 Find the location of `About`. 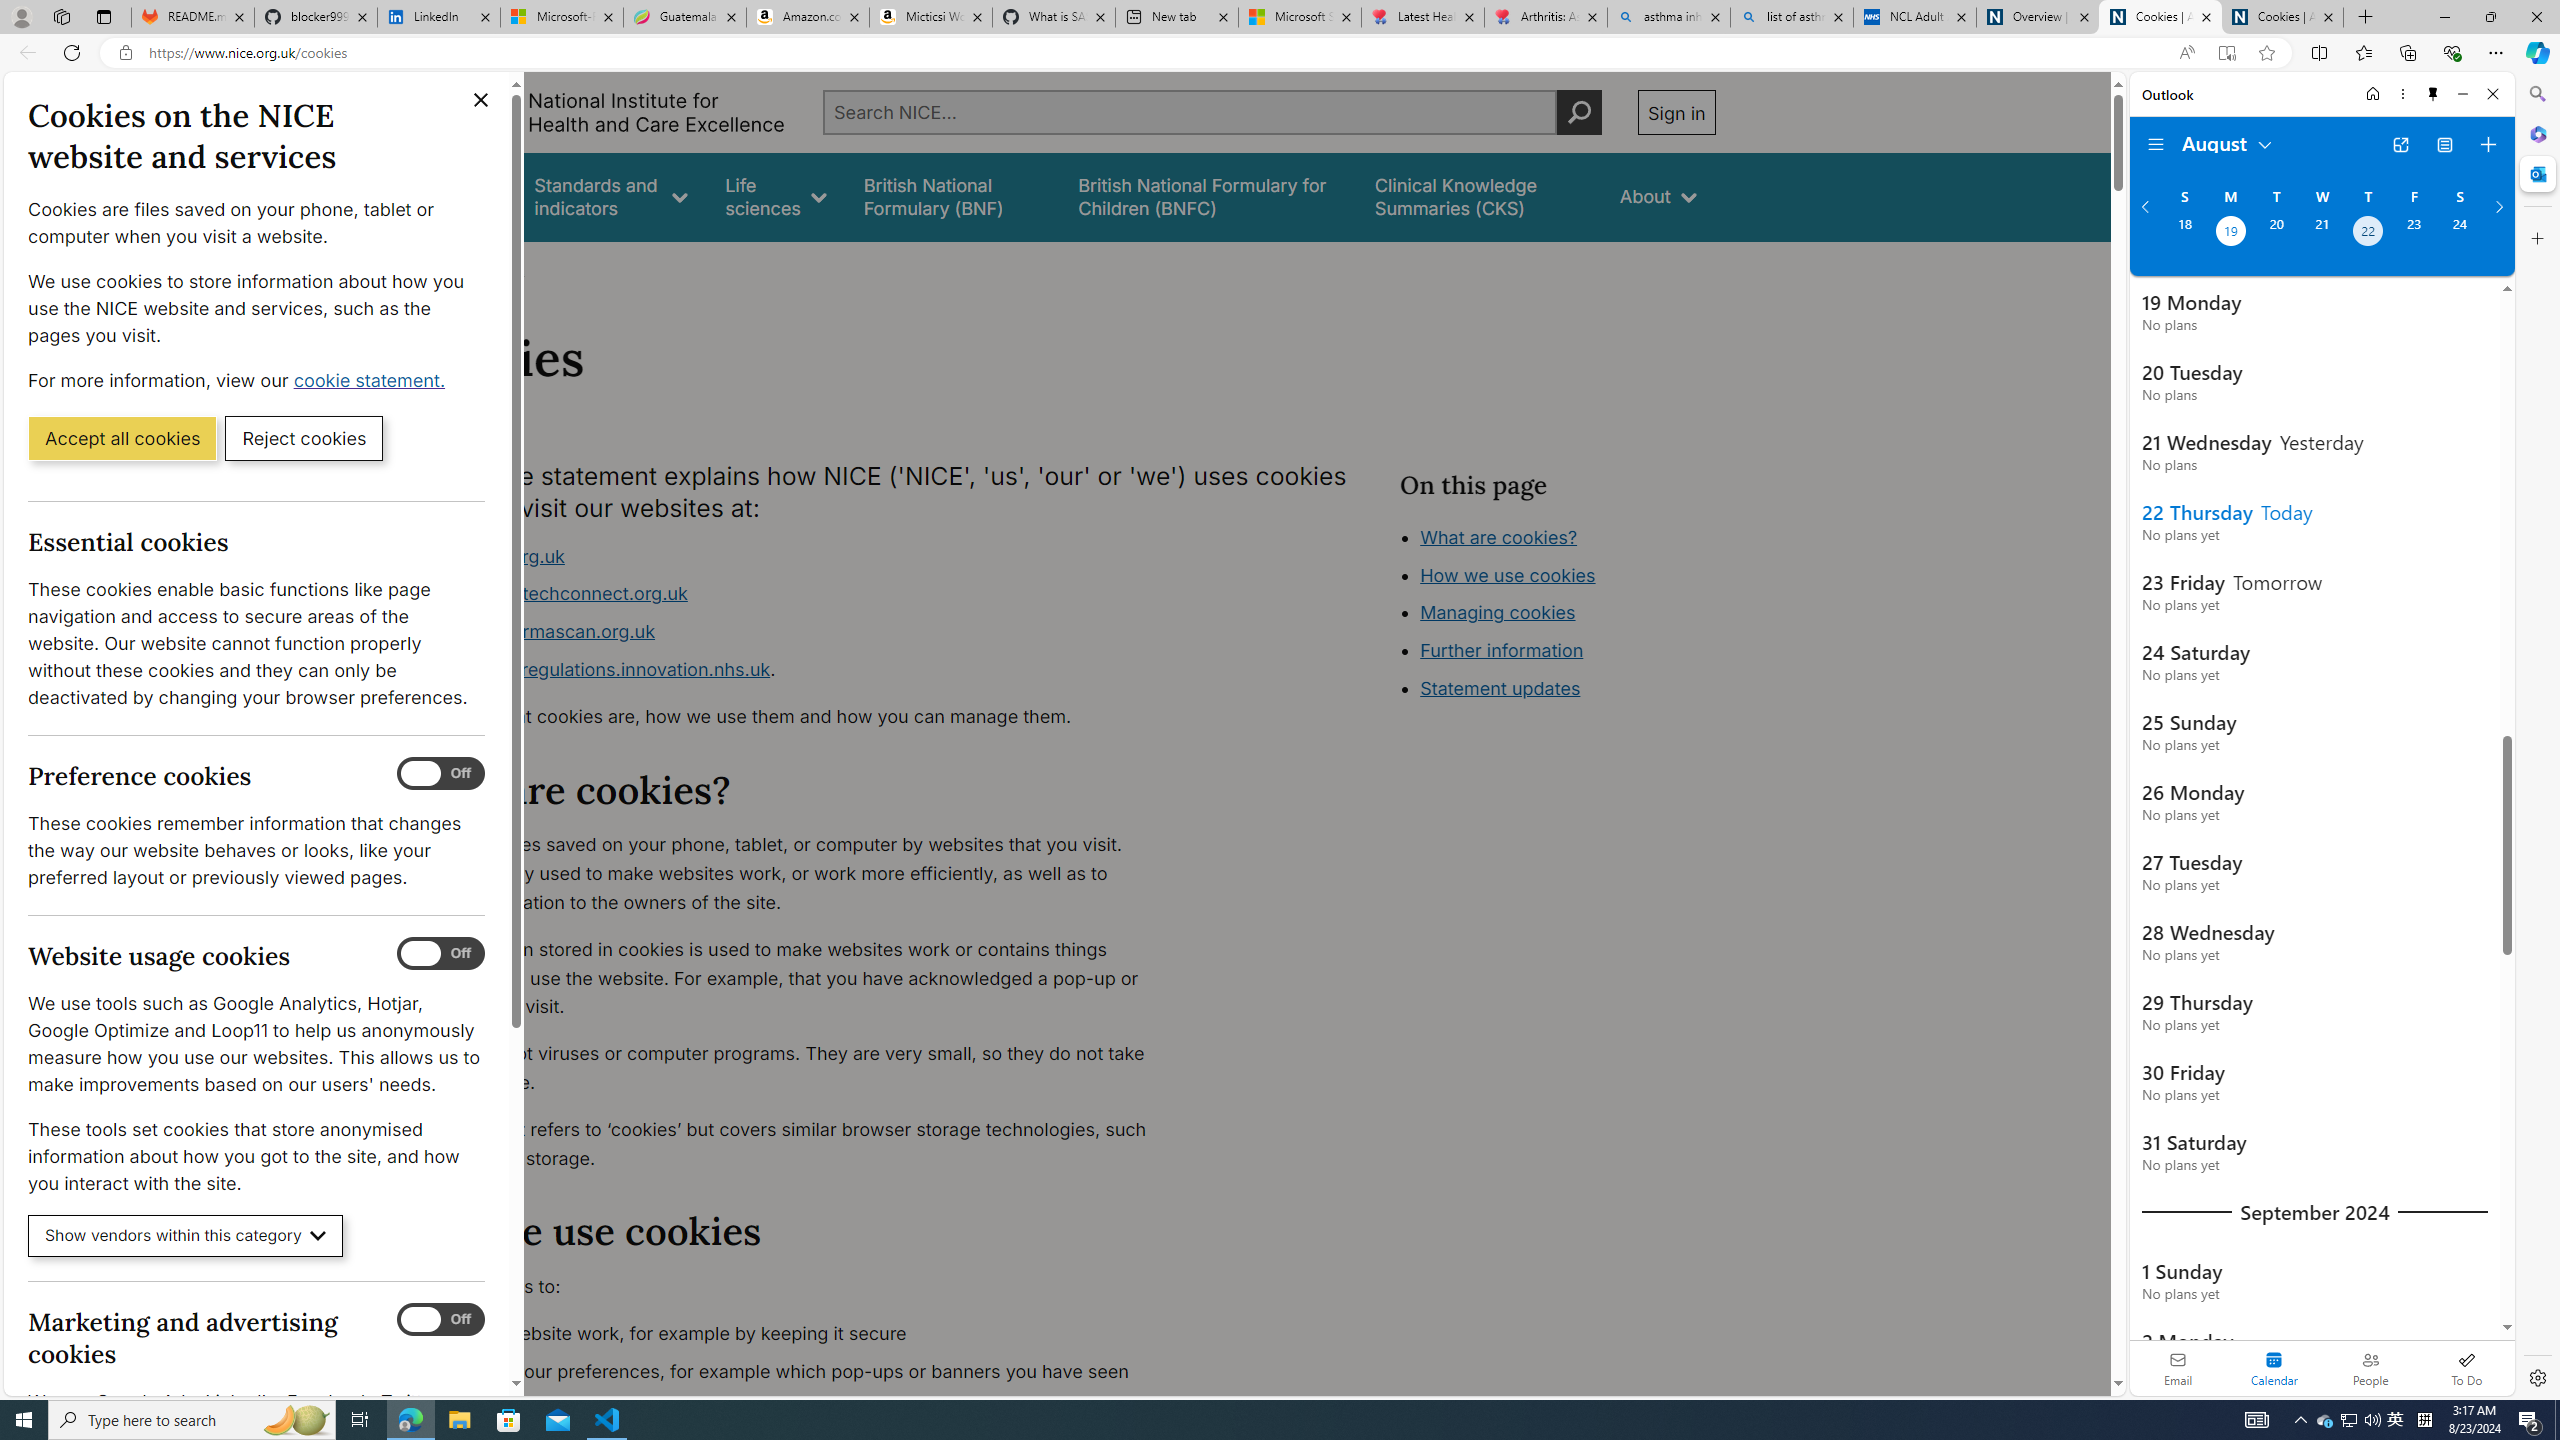

About is located at coordinates (498, 268).